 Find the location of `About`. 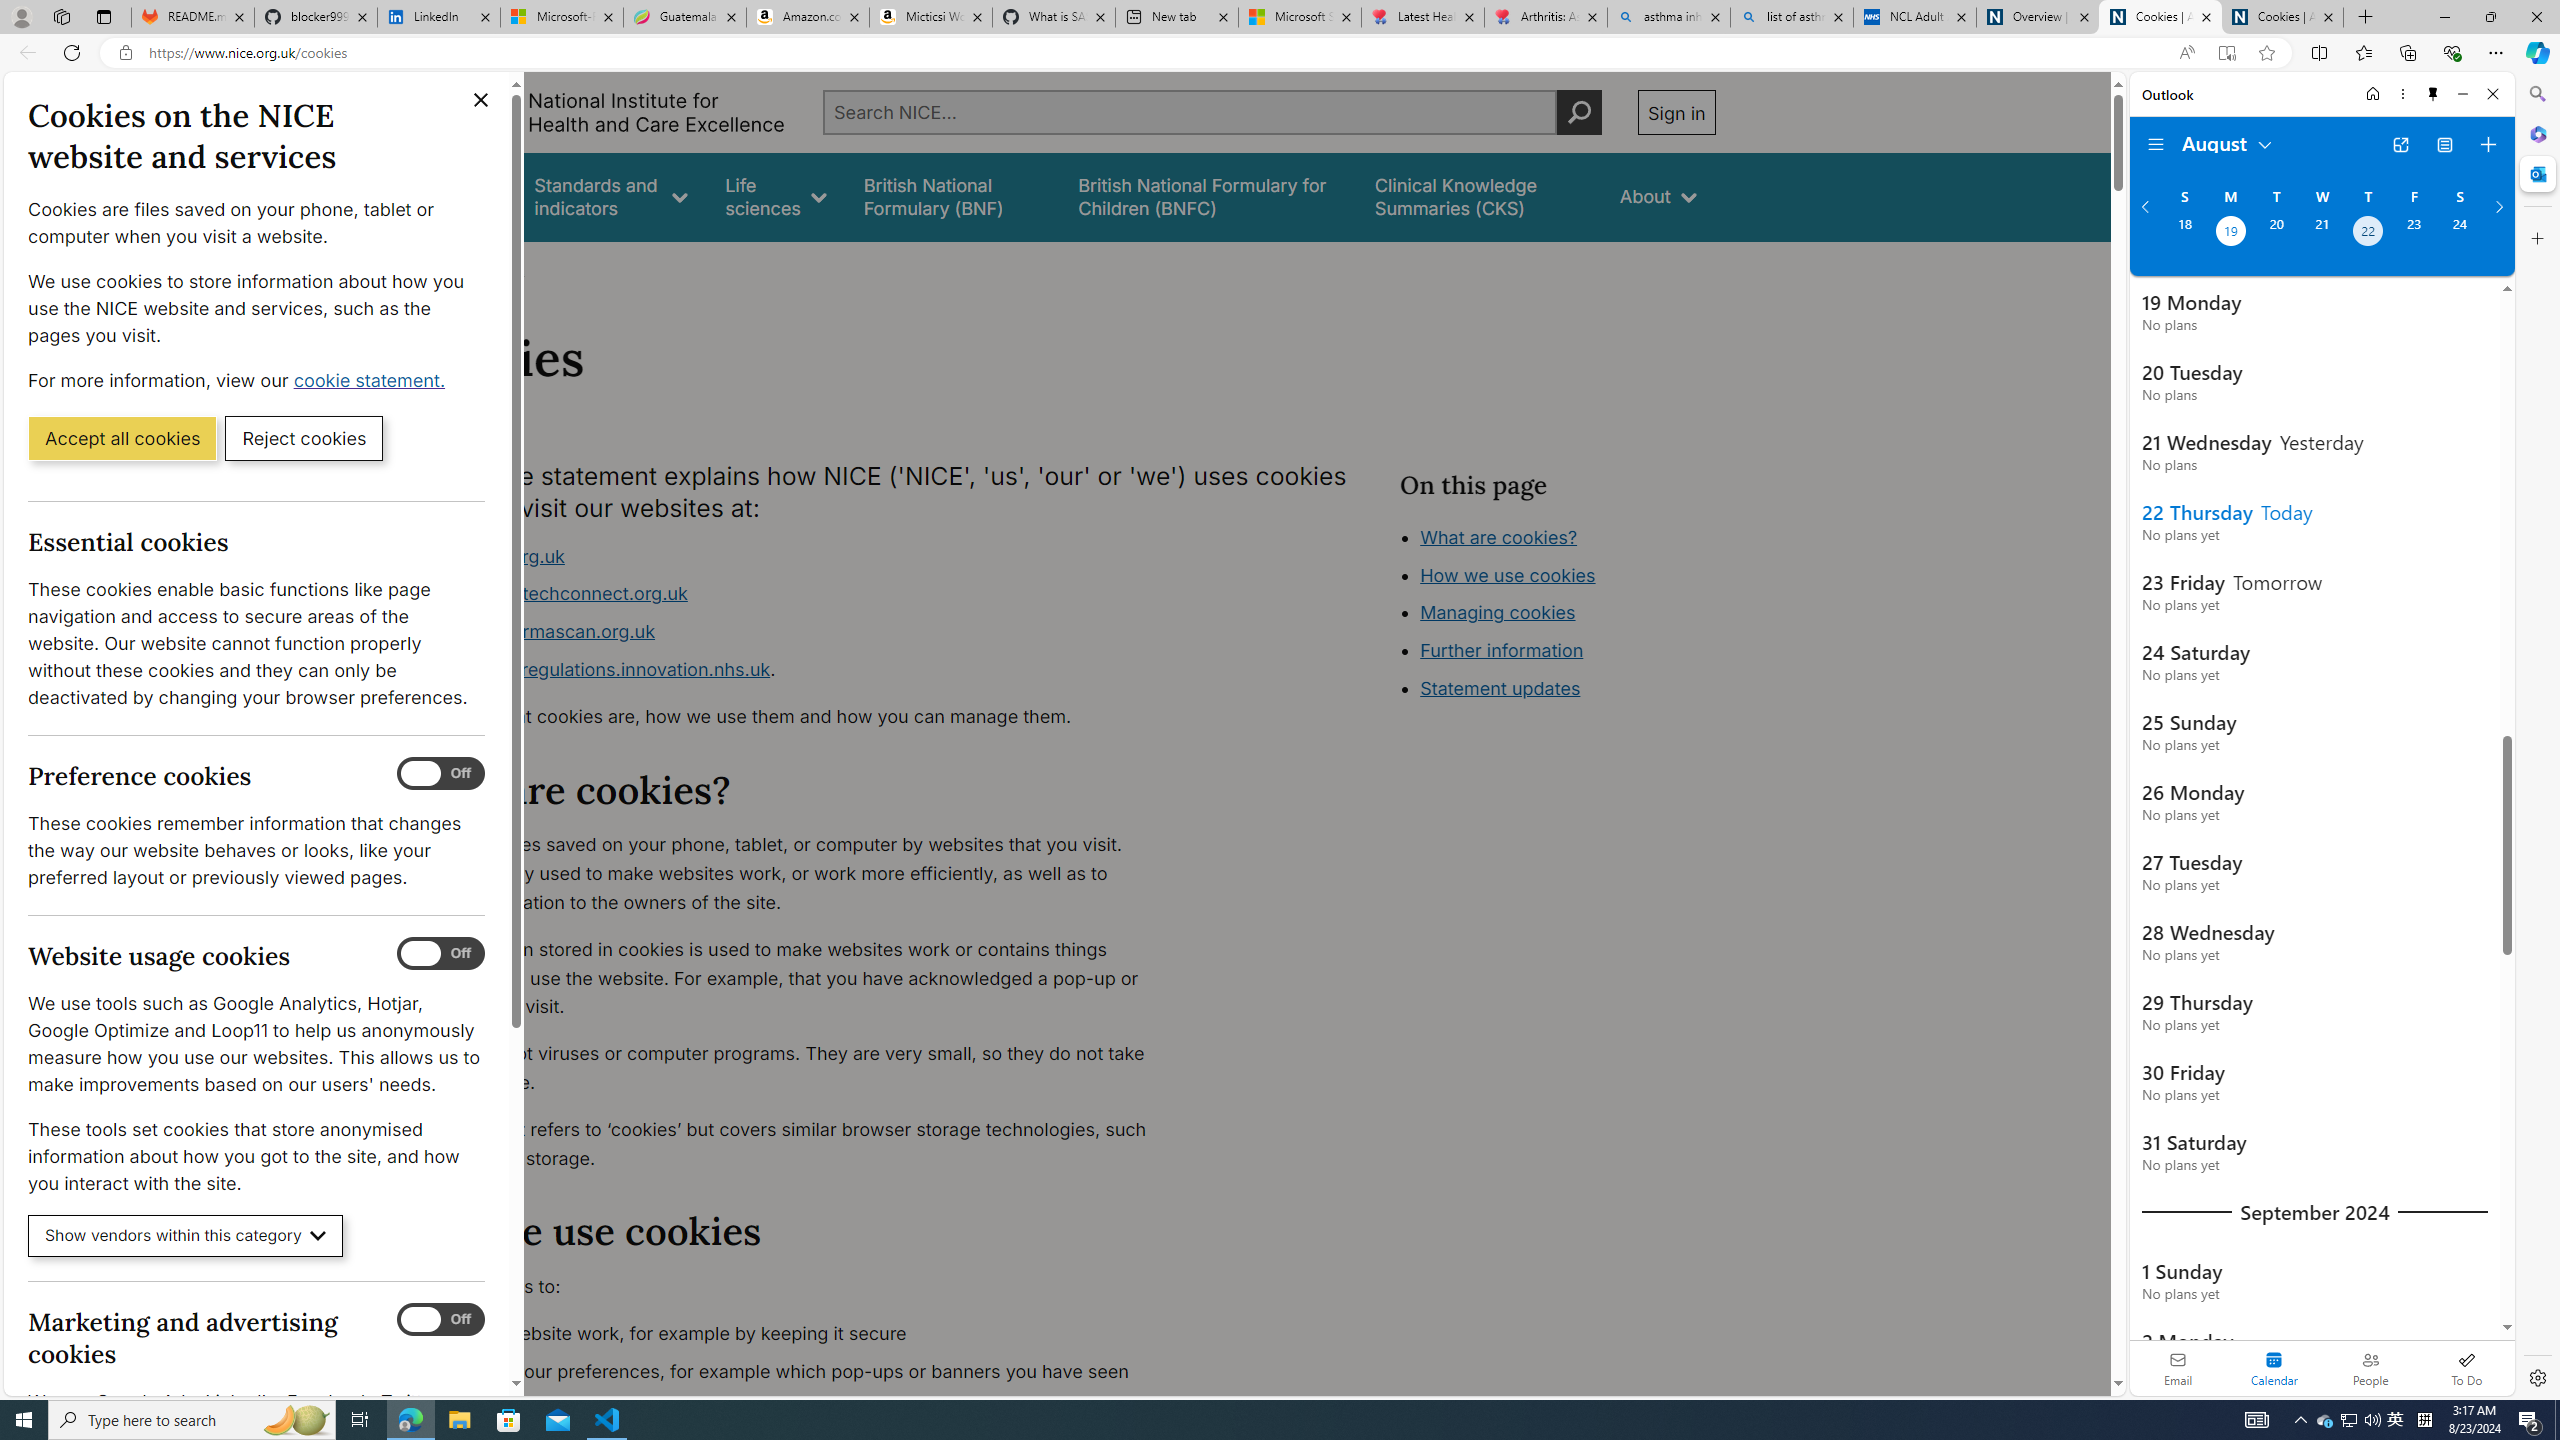

About is located at coordinates (498, 268).